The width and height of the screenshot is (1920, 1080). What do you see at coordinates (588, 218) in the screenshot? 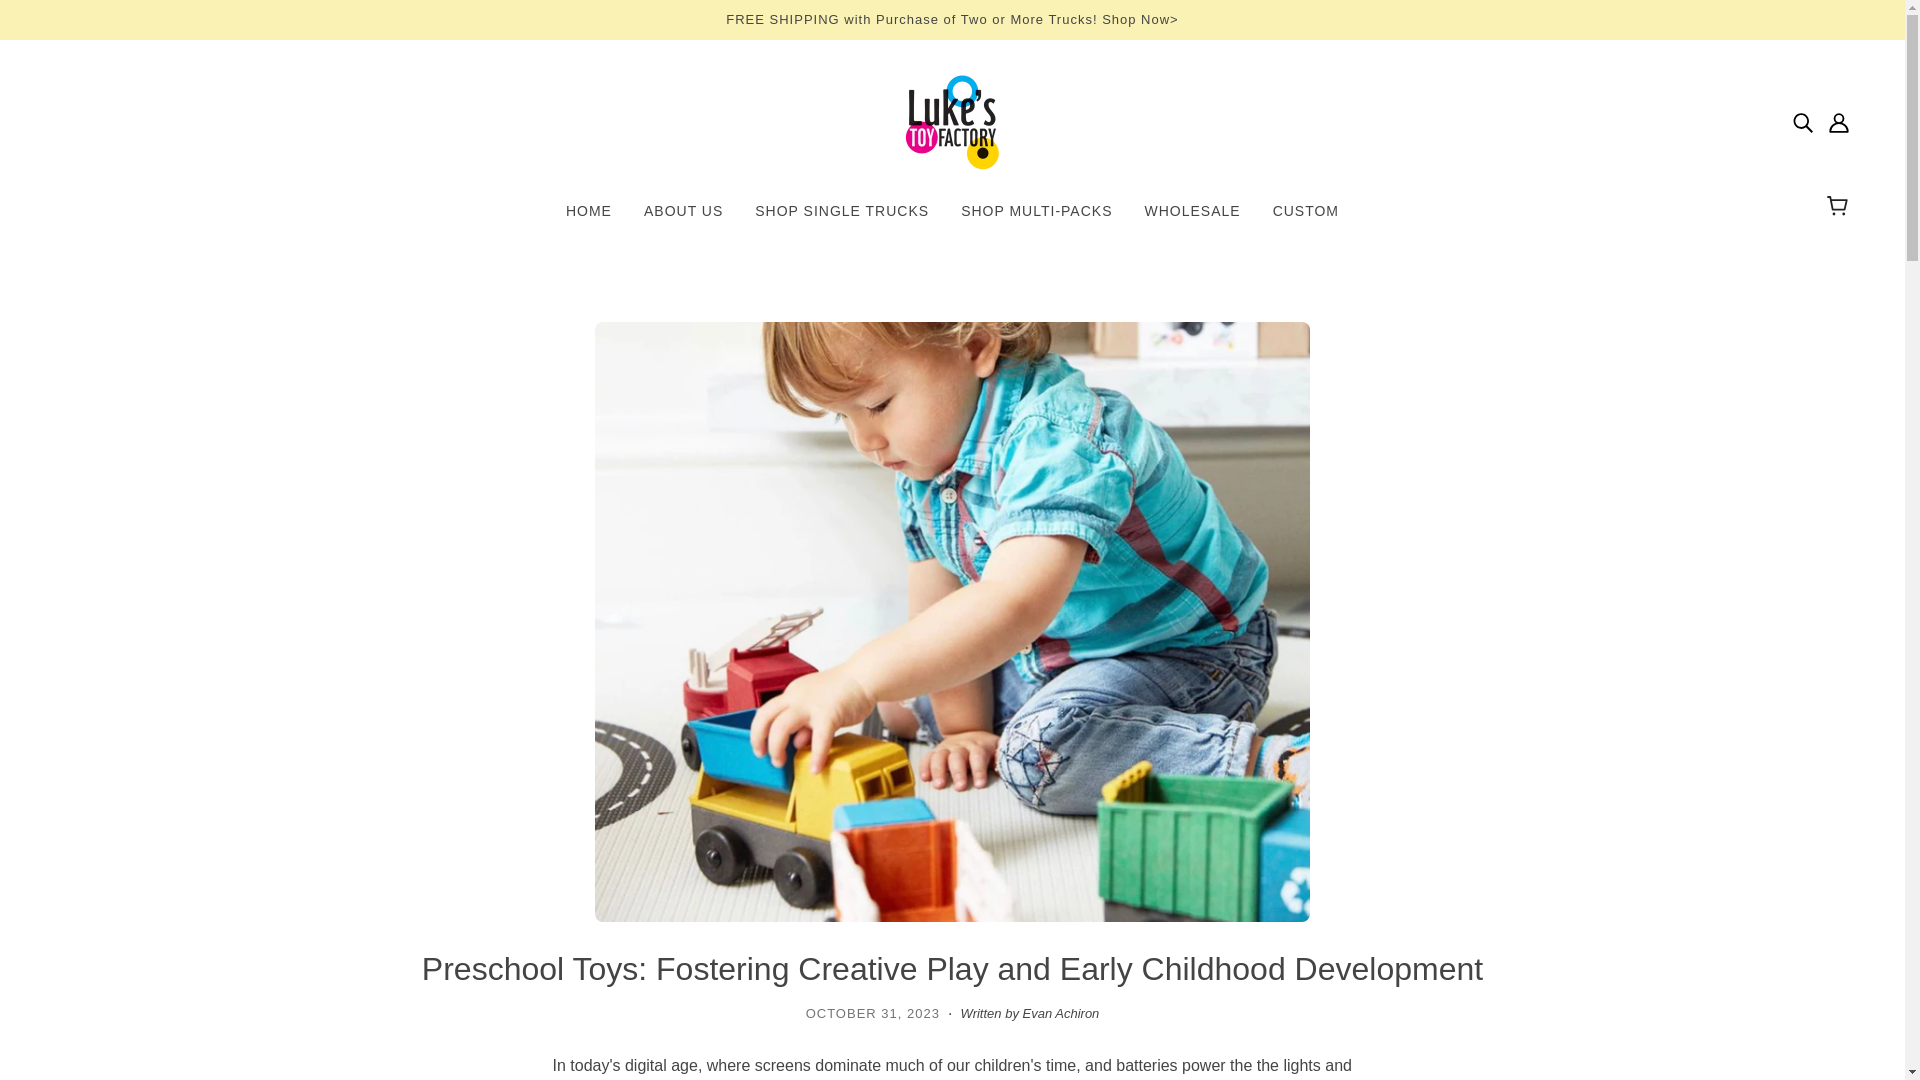
I see `HOME` at bounding box center [588, 218].